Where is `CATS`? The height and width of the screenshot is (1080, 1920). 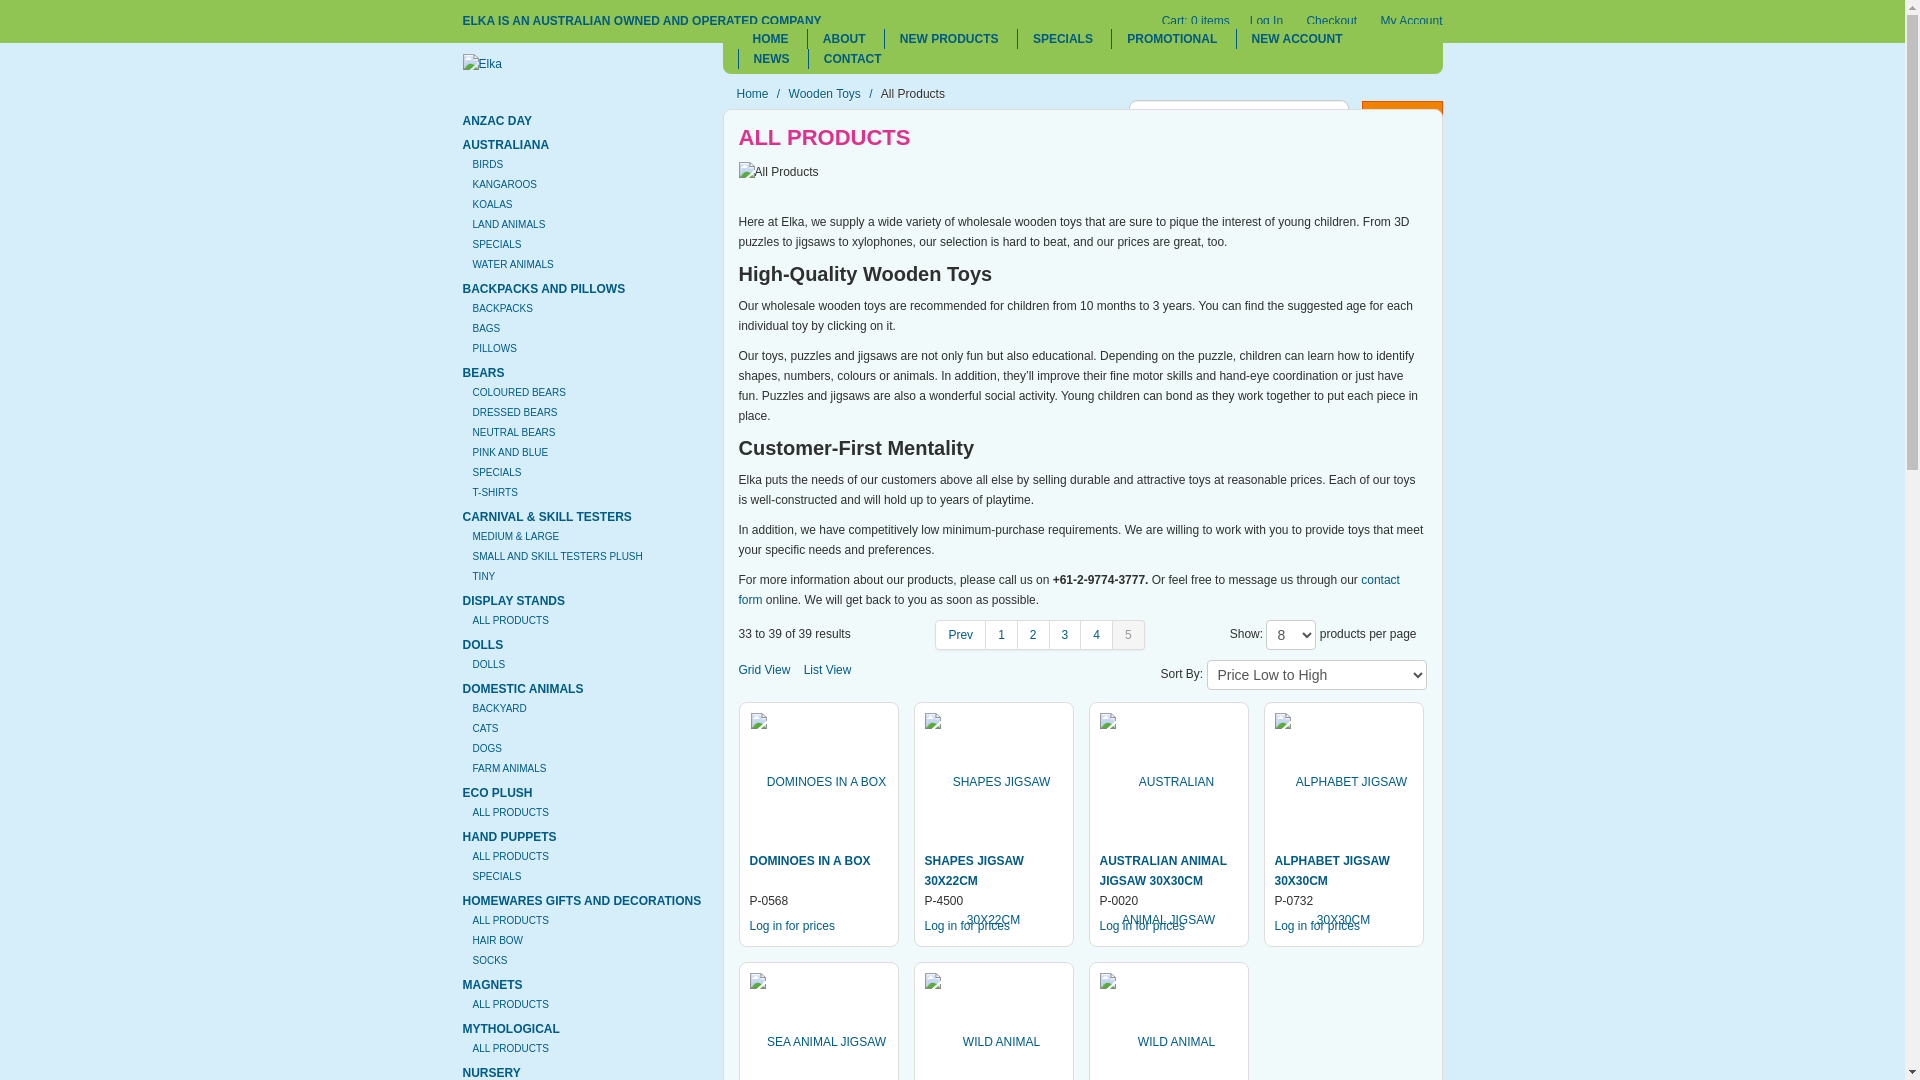
CATS is located at coordinates (485, 728).